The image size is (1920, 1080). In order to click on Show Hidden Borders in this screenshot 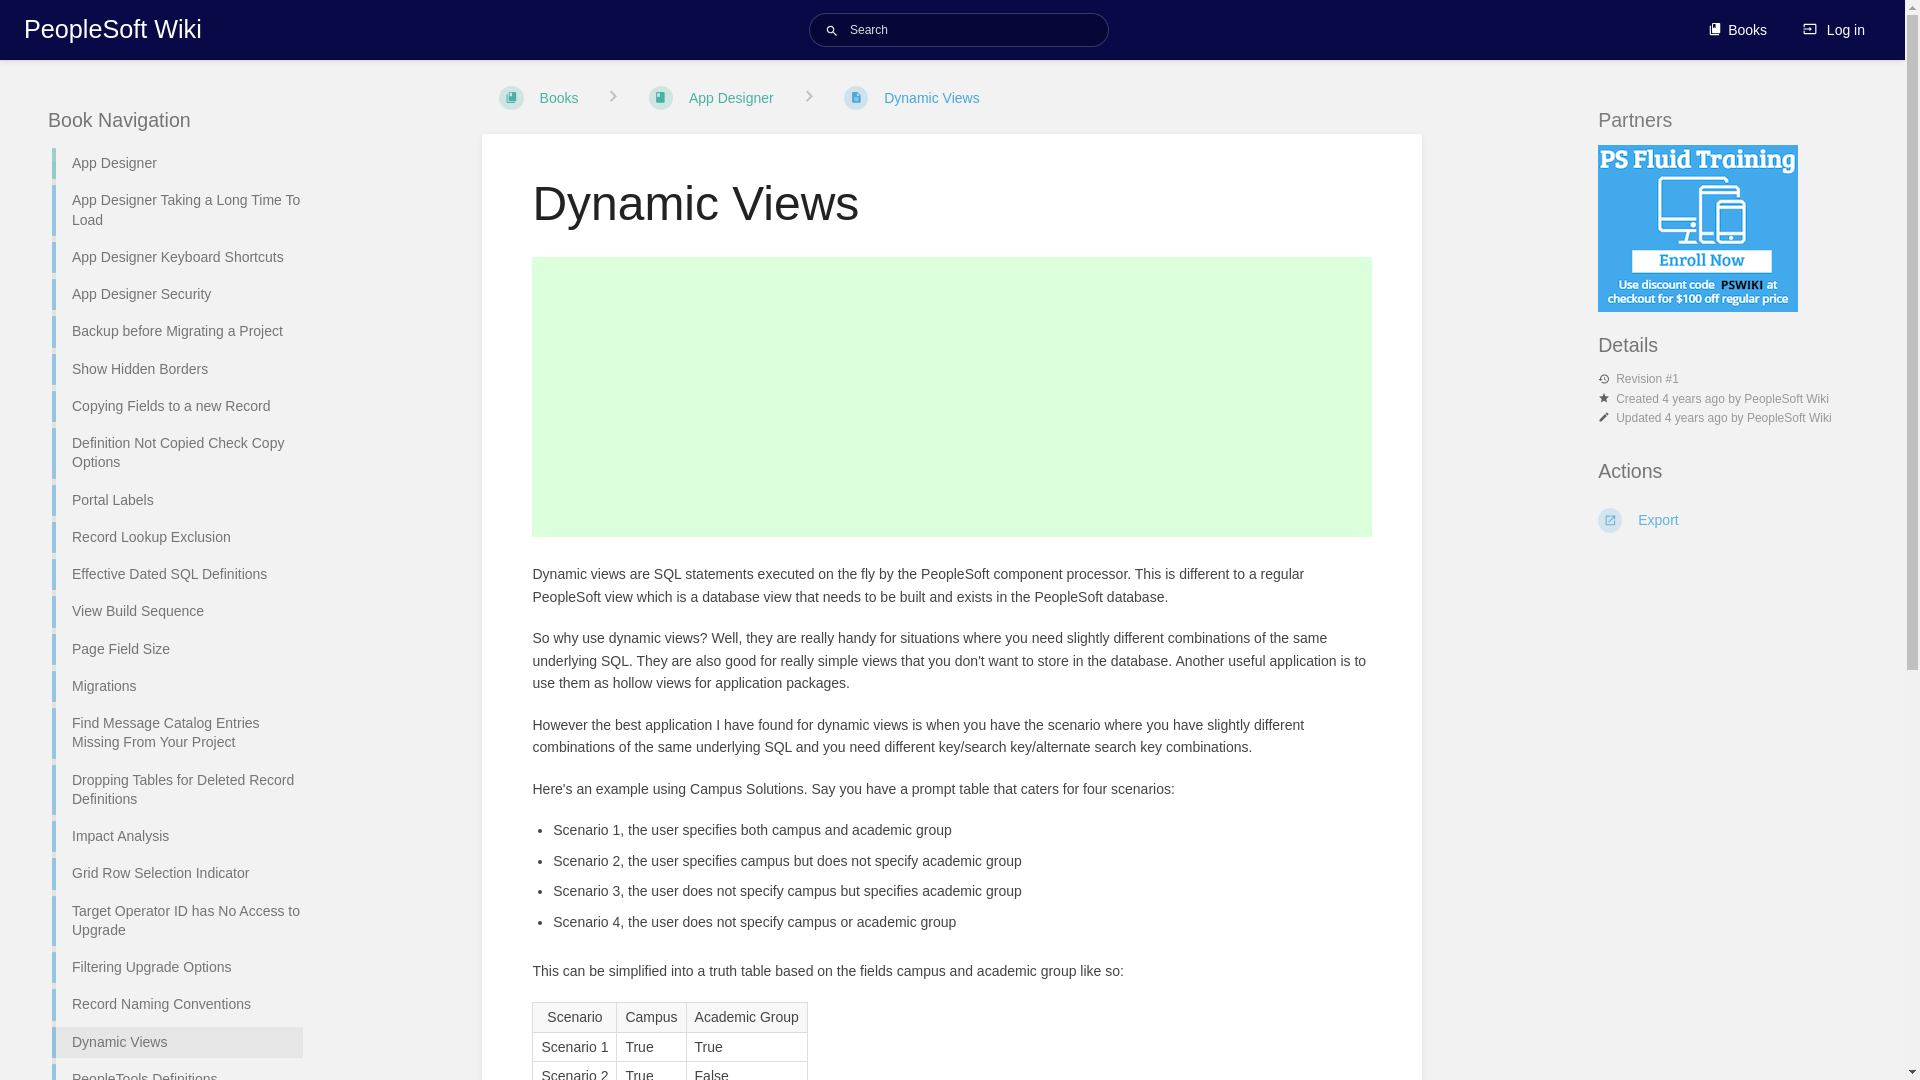, I will do `click(177, 369)`.